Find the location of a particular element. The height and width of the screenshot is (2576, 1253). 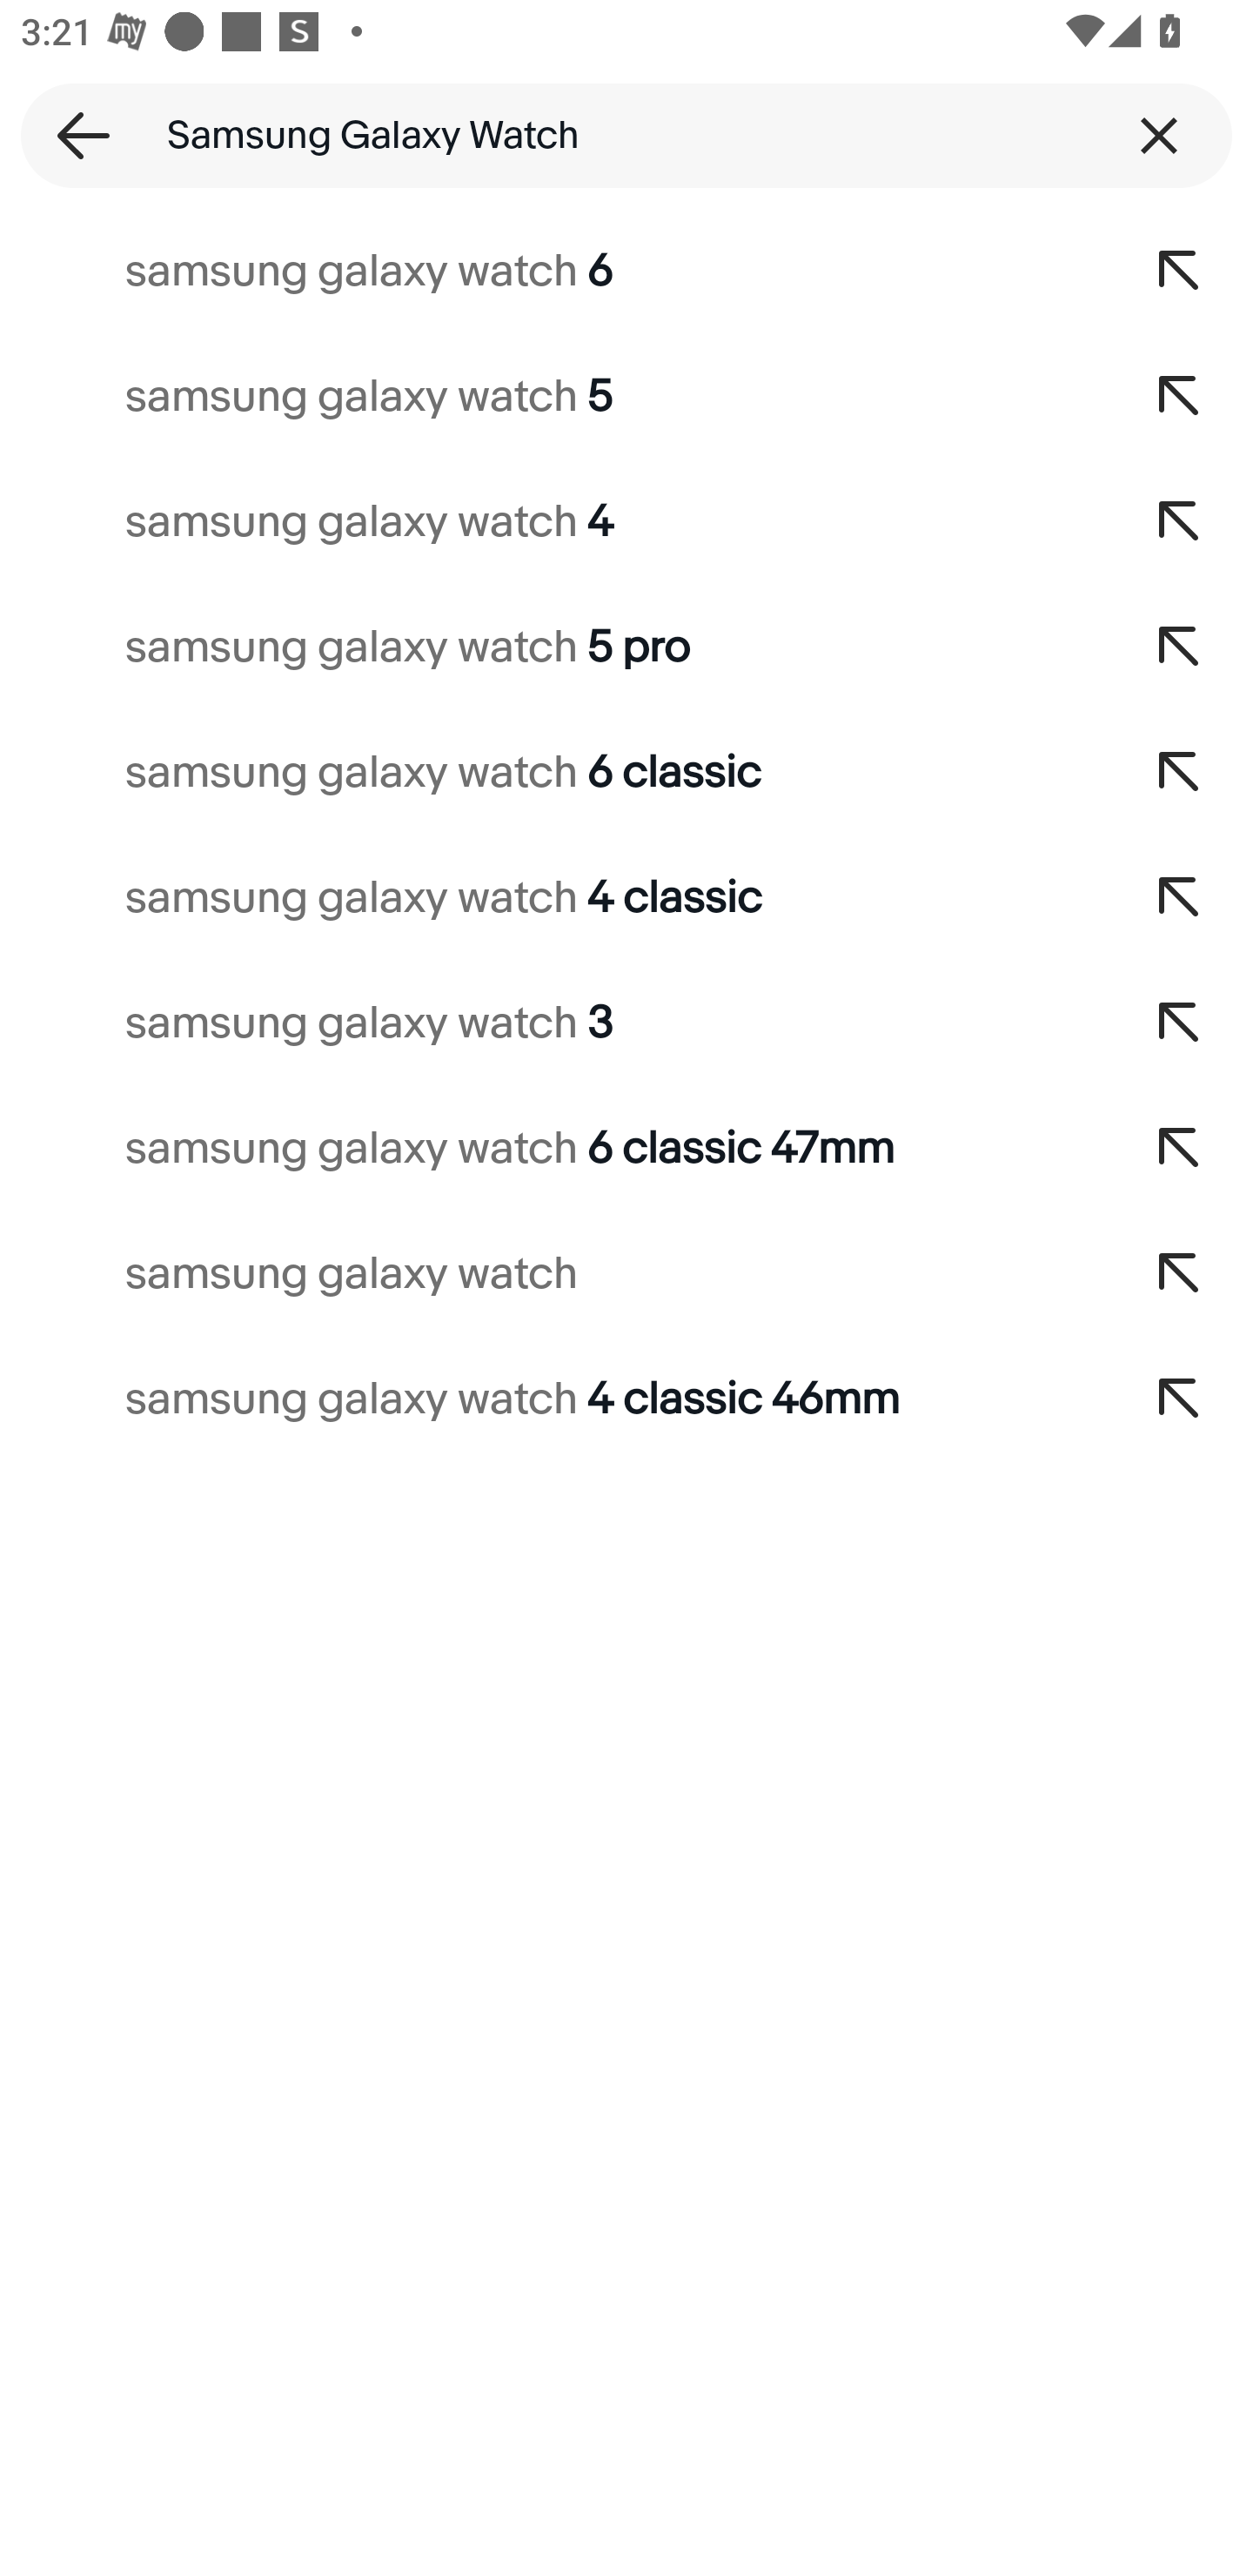

samsung galaxy watch 4 classic 46mm is located at coordinates (553, 1399).